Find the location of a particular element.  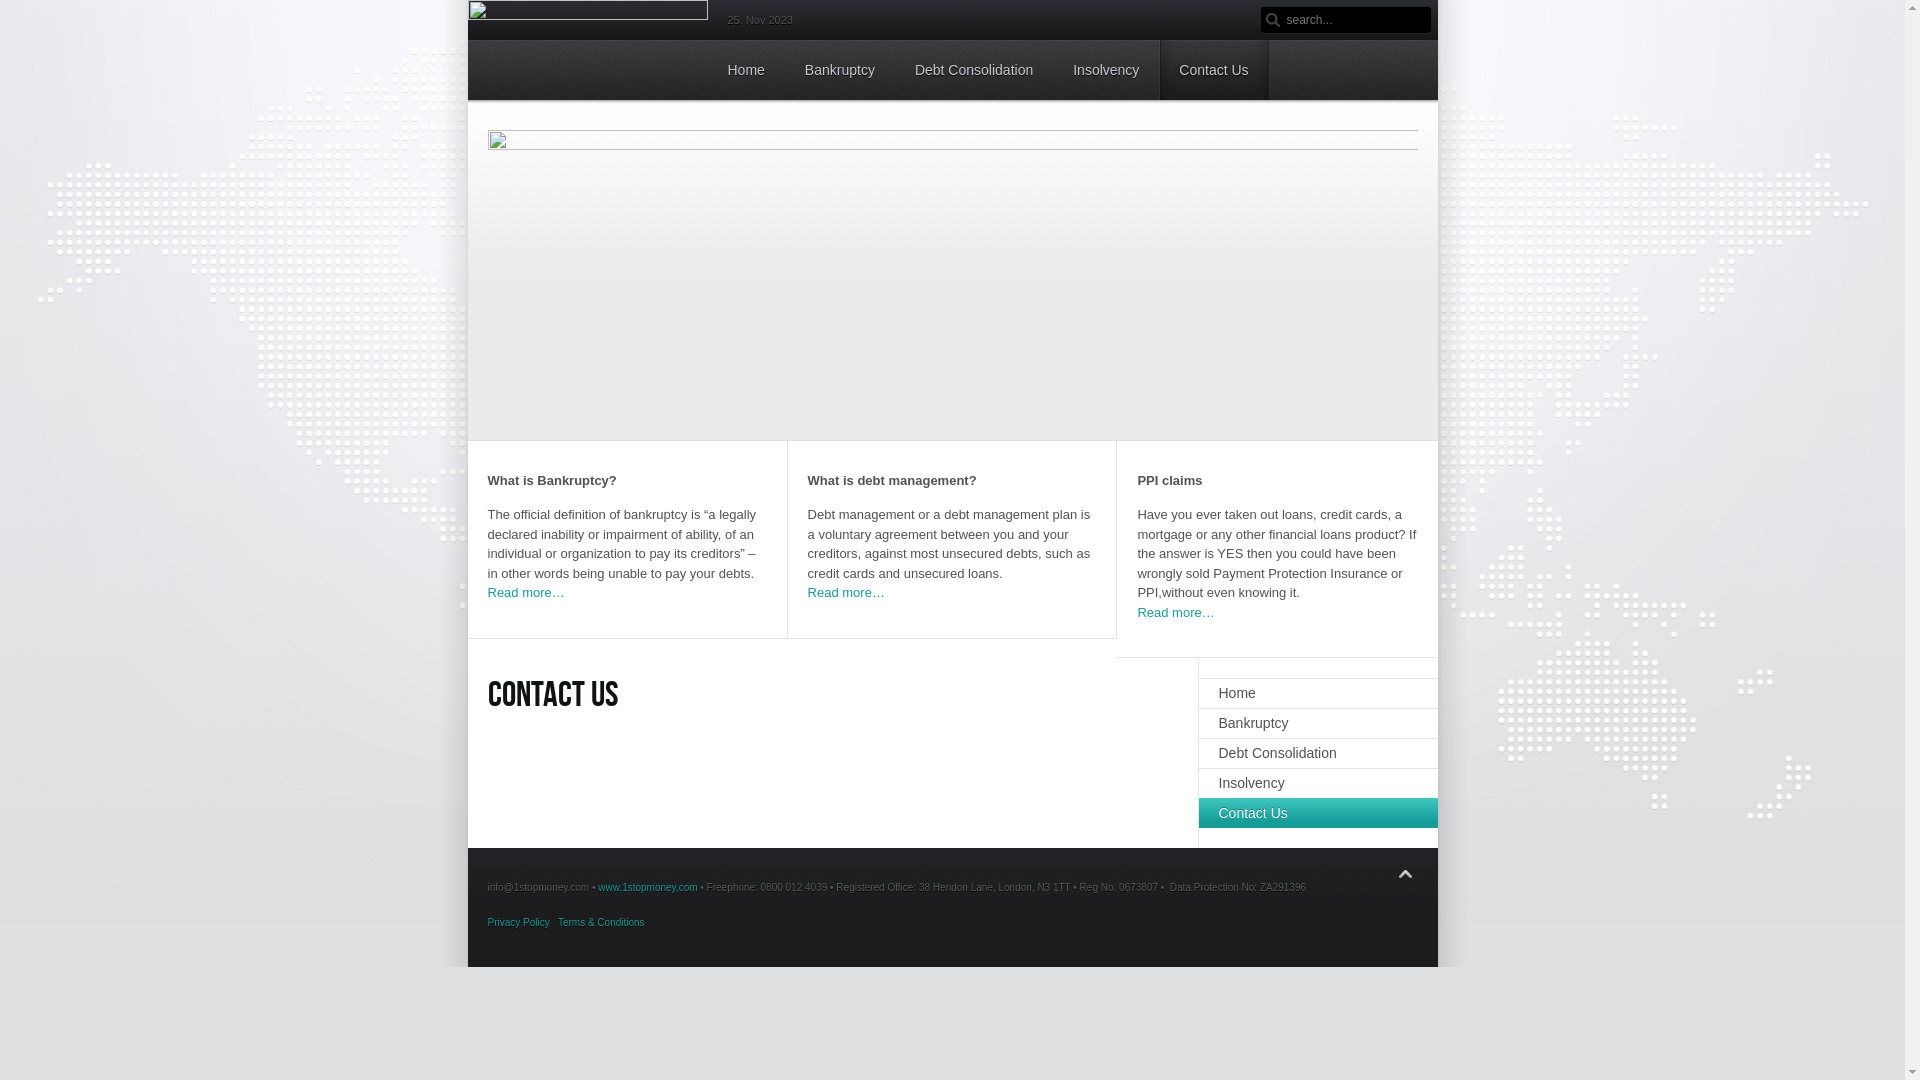

Bankruptcy is located at coordinates (1318, 723).